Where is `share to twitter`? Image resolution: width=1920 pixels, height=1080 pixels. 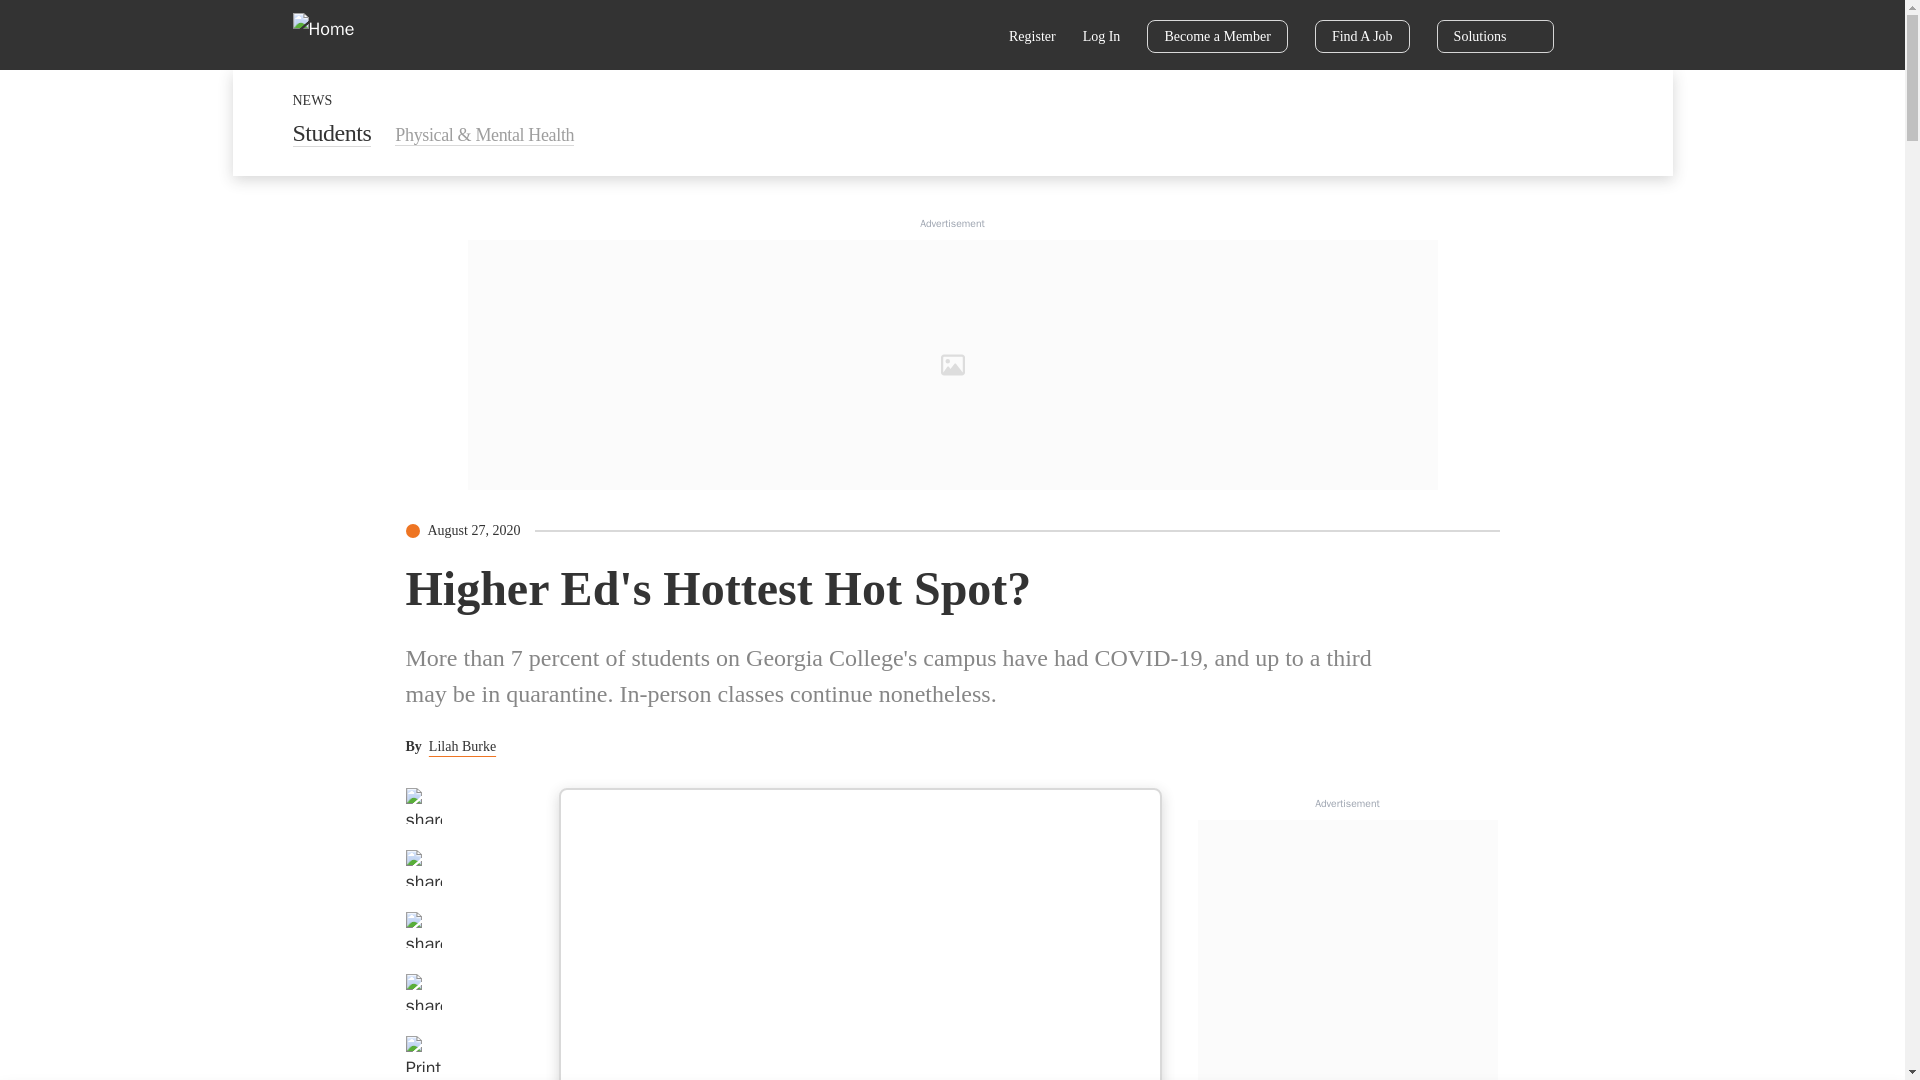 share to twitter is located at coordinates (423, 867).